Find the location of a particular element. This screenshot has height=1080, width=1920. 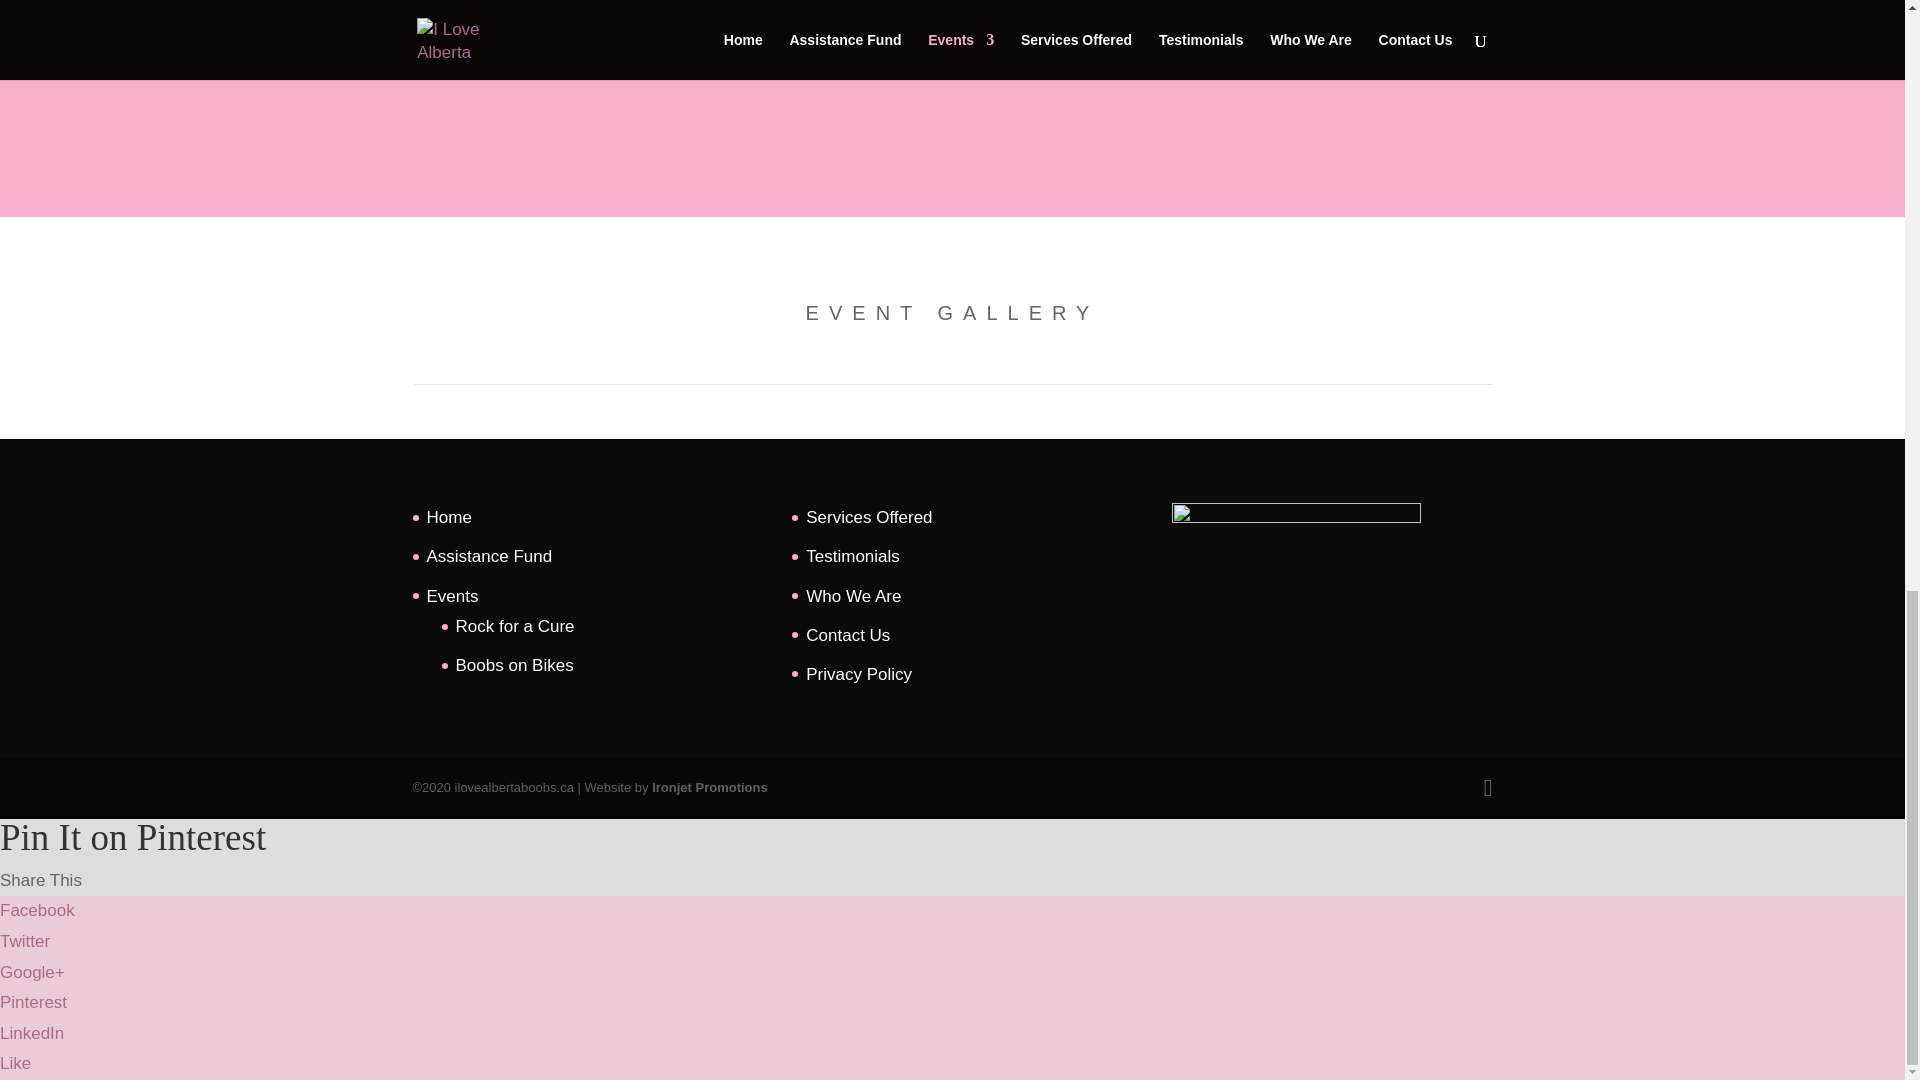

Contact Us is located at coordinates (848, 635).